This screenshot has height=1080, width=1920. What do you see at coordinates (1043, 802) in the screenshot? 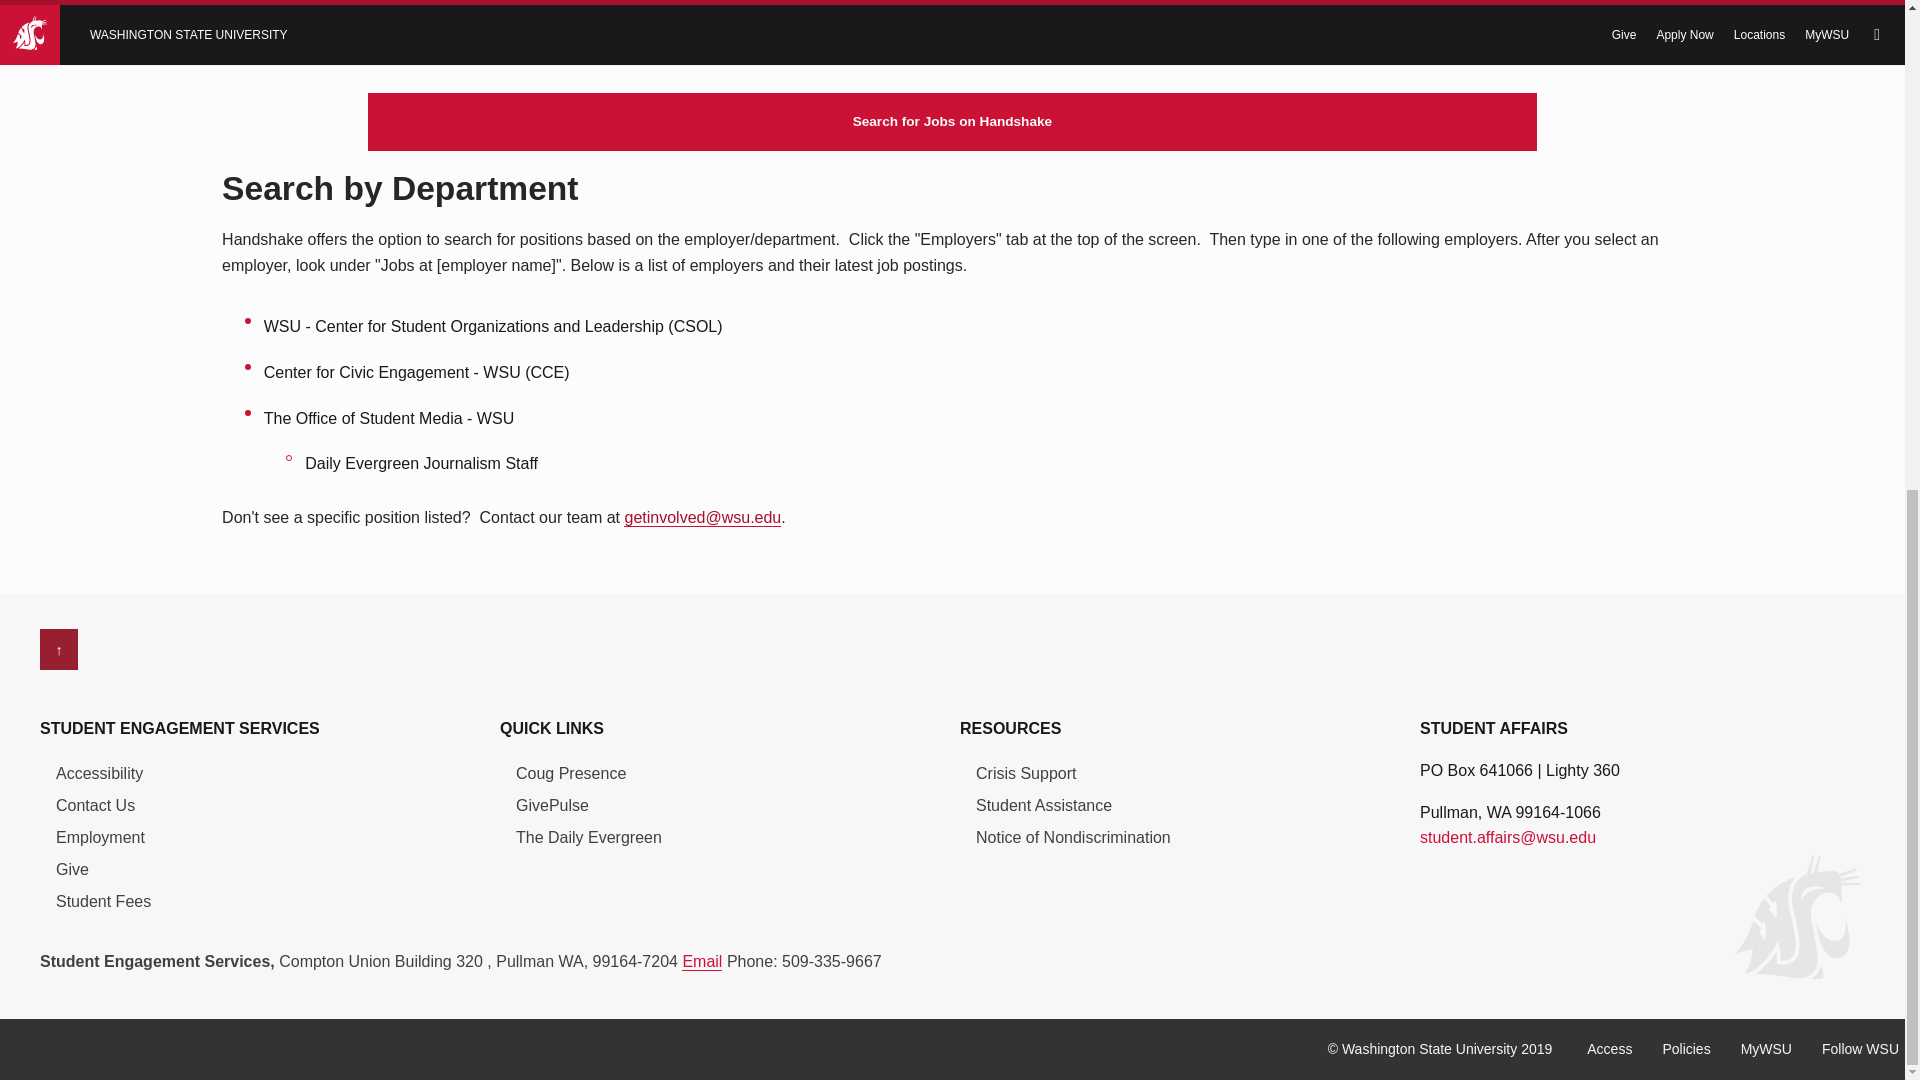
I see `Student Care` at bounding box center [1043, 802].